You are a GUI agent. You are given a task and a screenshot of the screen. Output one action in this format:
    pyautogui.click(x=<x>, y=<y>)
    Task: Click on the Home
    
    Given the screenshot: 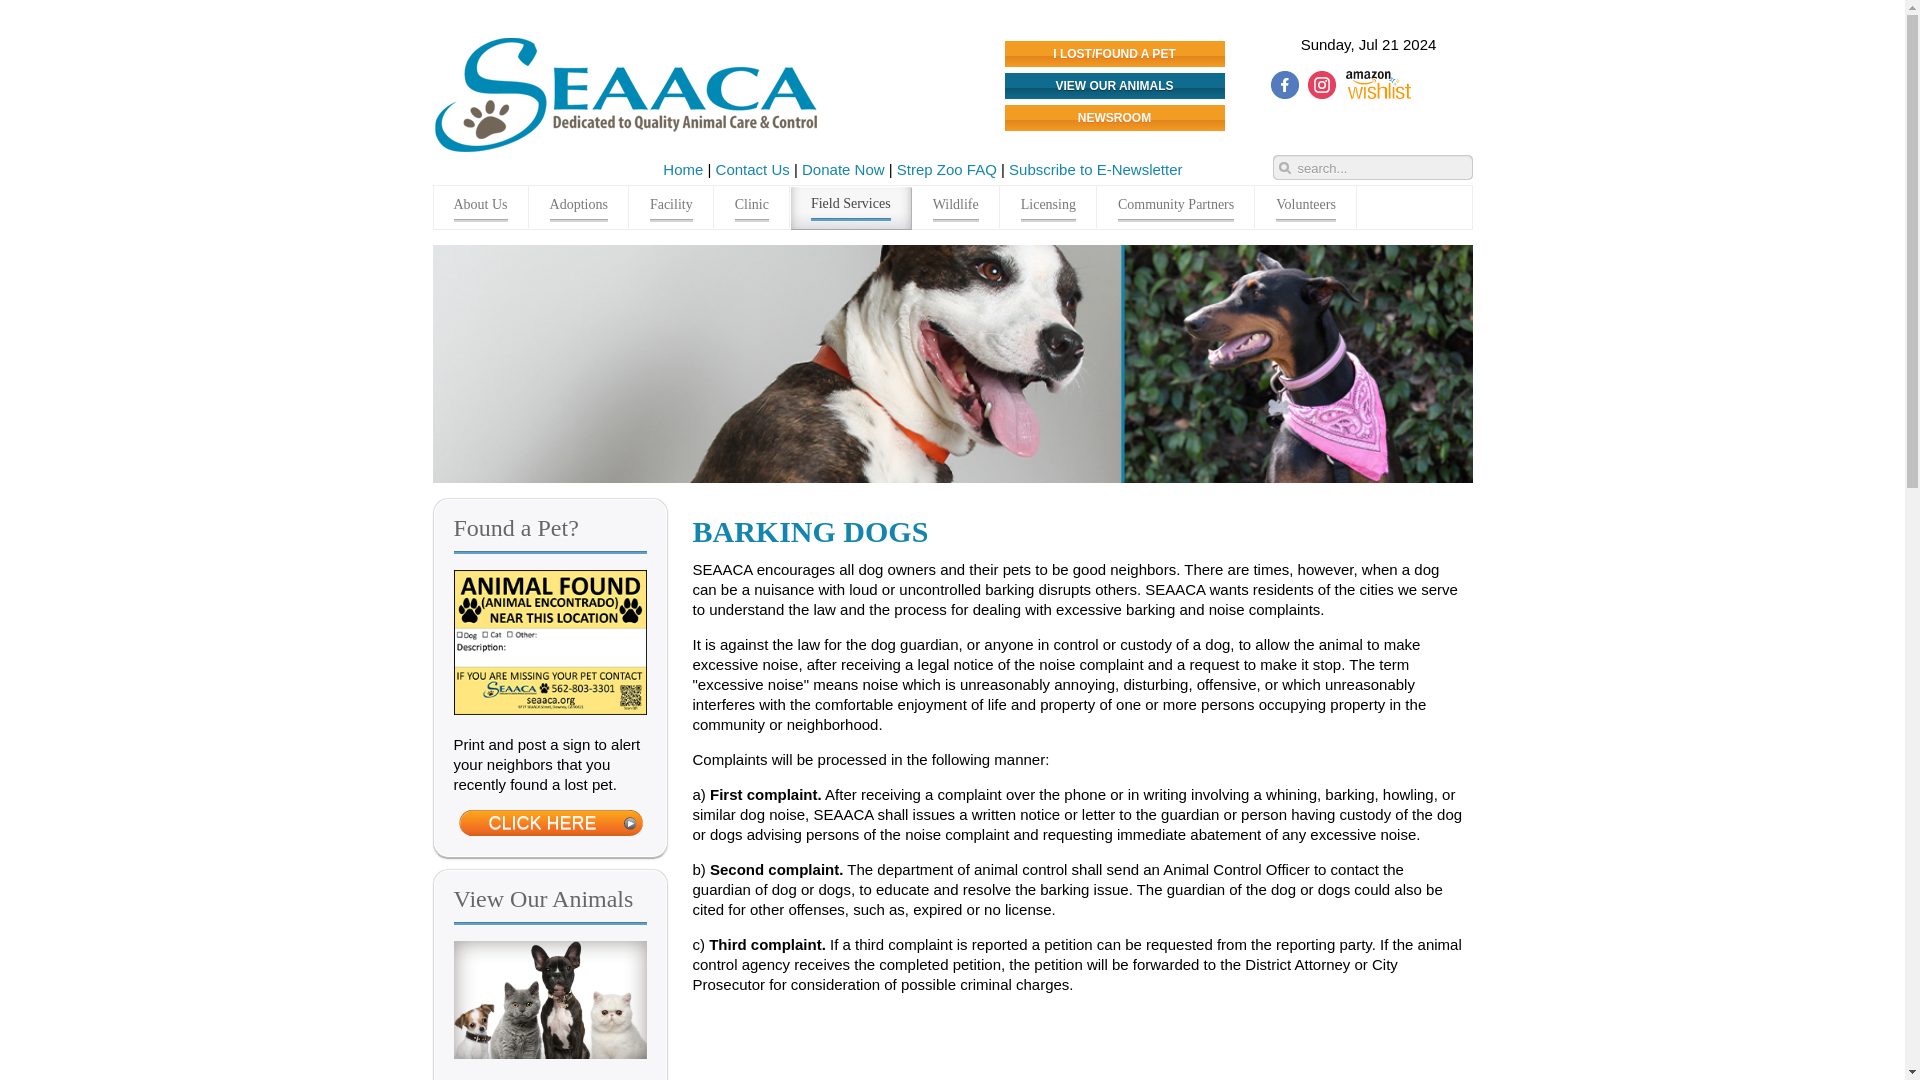 What is the action you would take?
    pyautogui.click(x=682, y=169)
    